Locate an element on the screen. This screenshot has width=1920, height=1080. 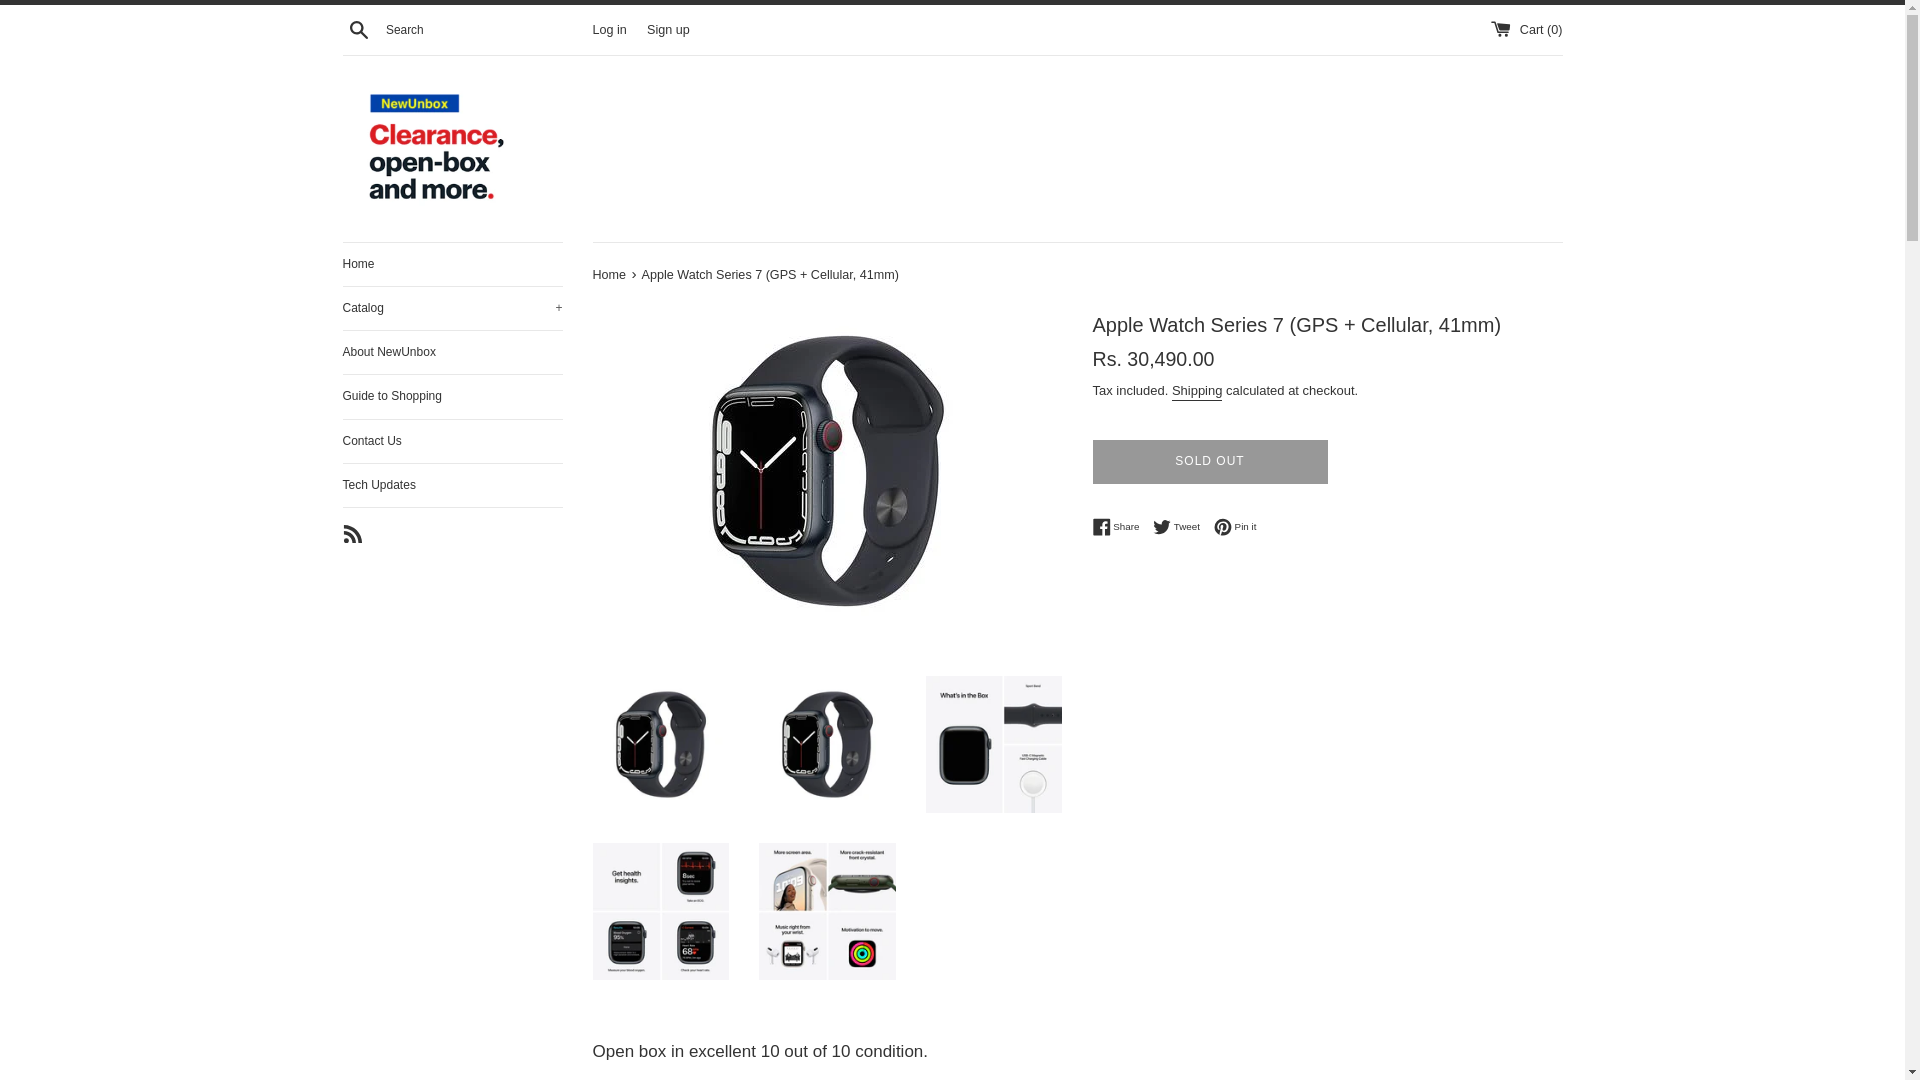
Search is located at coordinates (1235, 526).